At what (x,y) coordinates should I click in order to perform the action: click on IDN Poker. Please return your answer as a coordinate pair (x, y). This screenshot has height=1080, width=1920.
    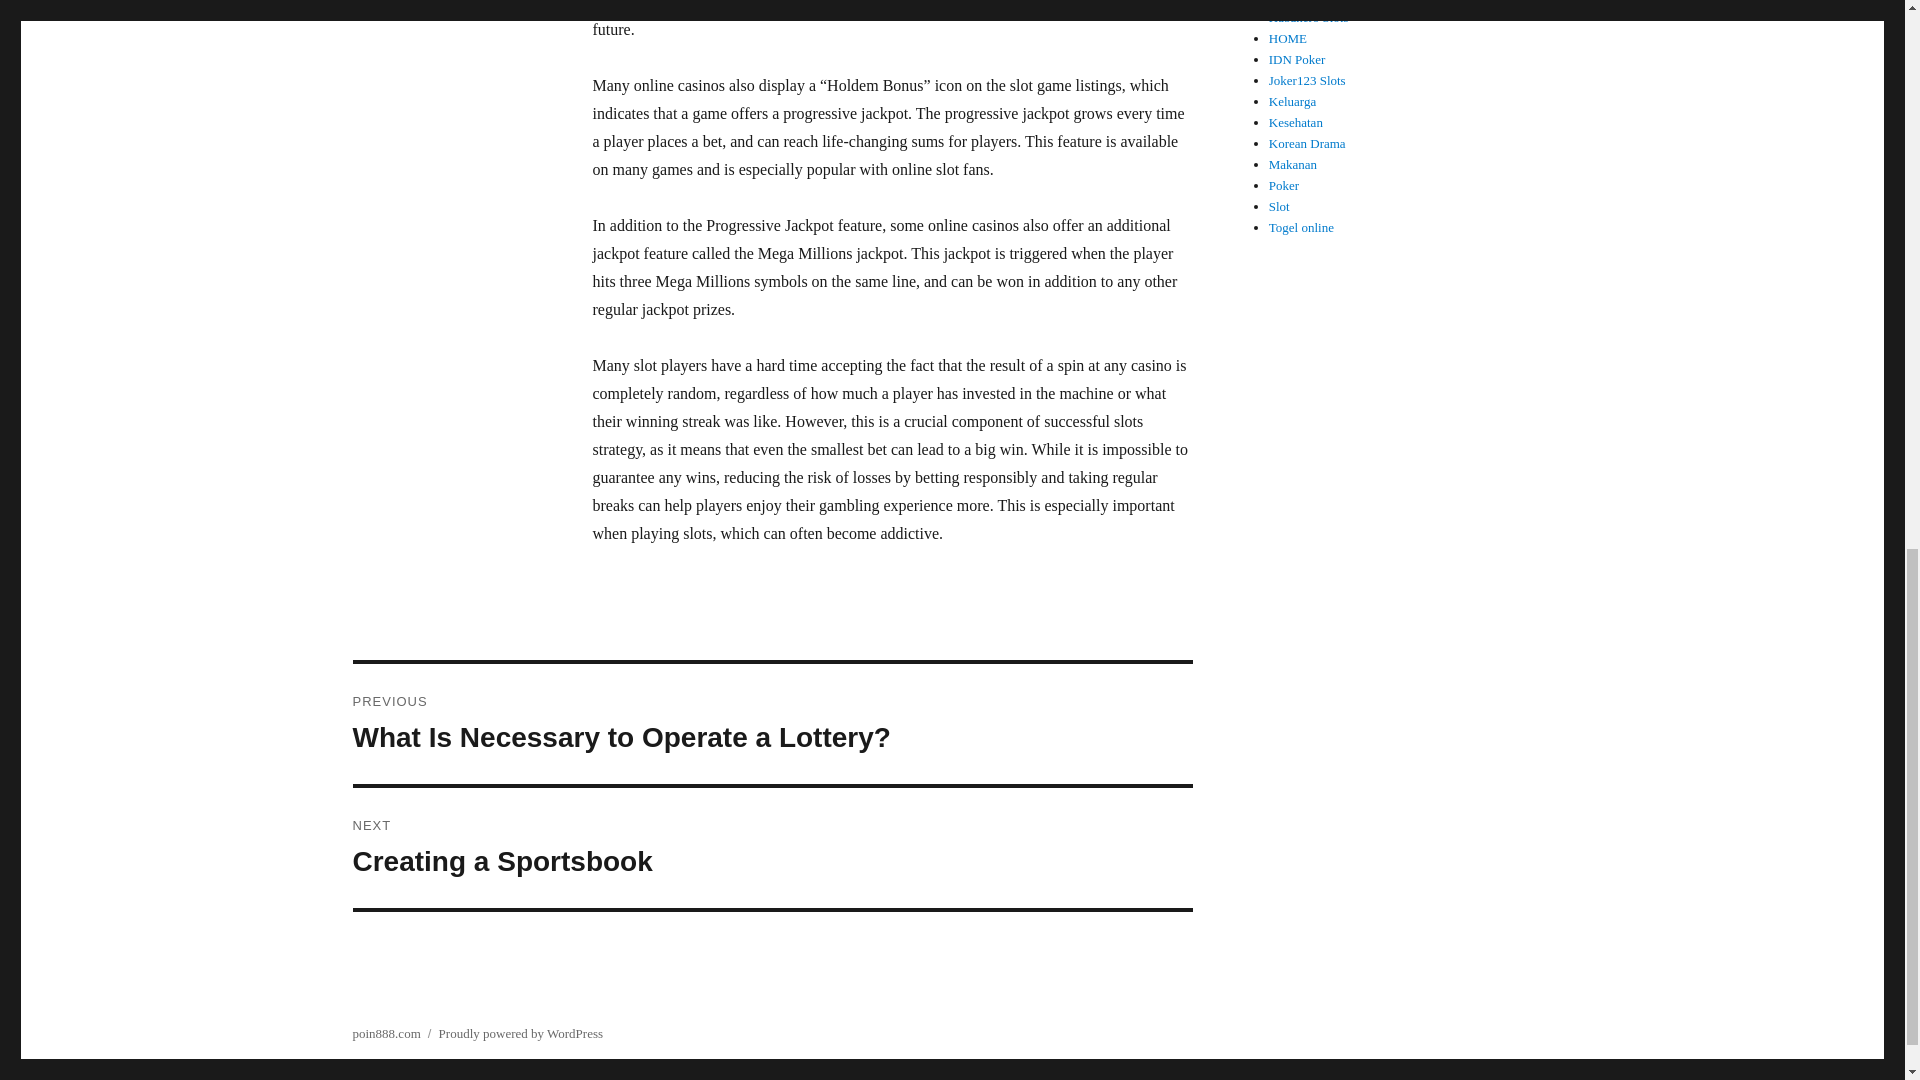
    Looking at the image, I should click on (1298, 58).